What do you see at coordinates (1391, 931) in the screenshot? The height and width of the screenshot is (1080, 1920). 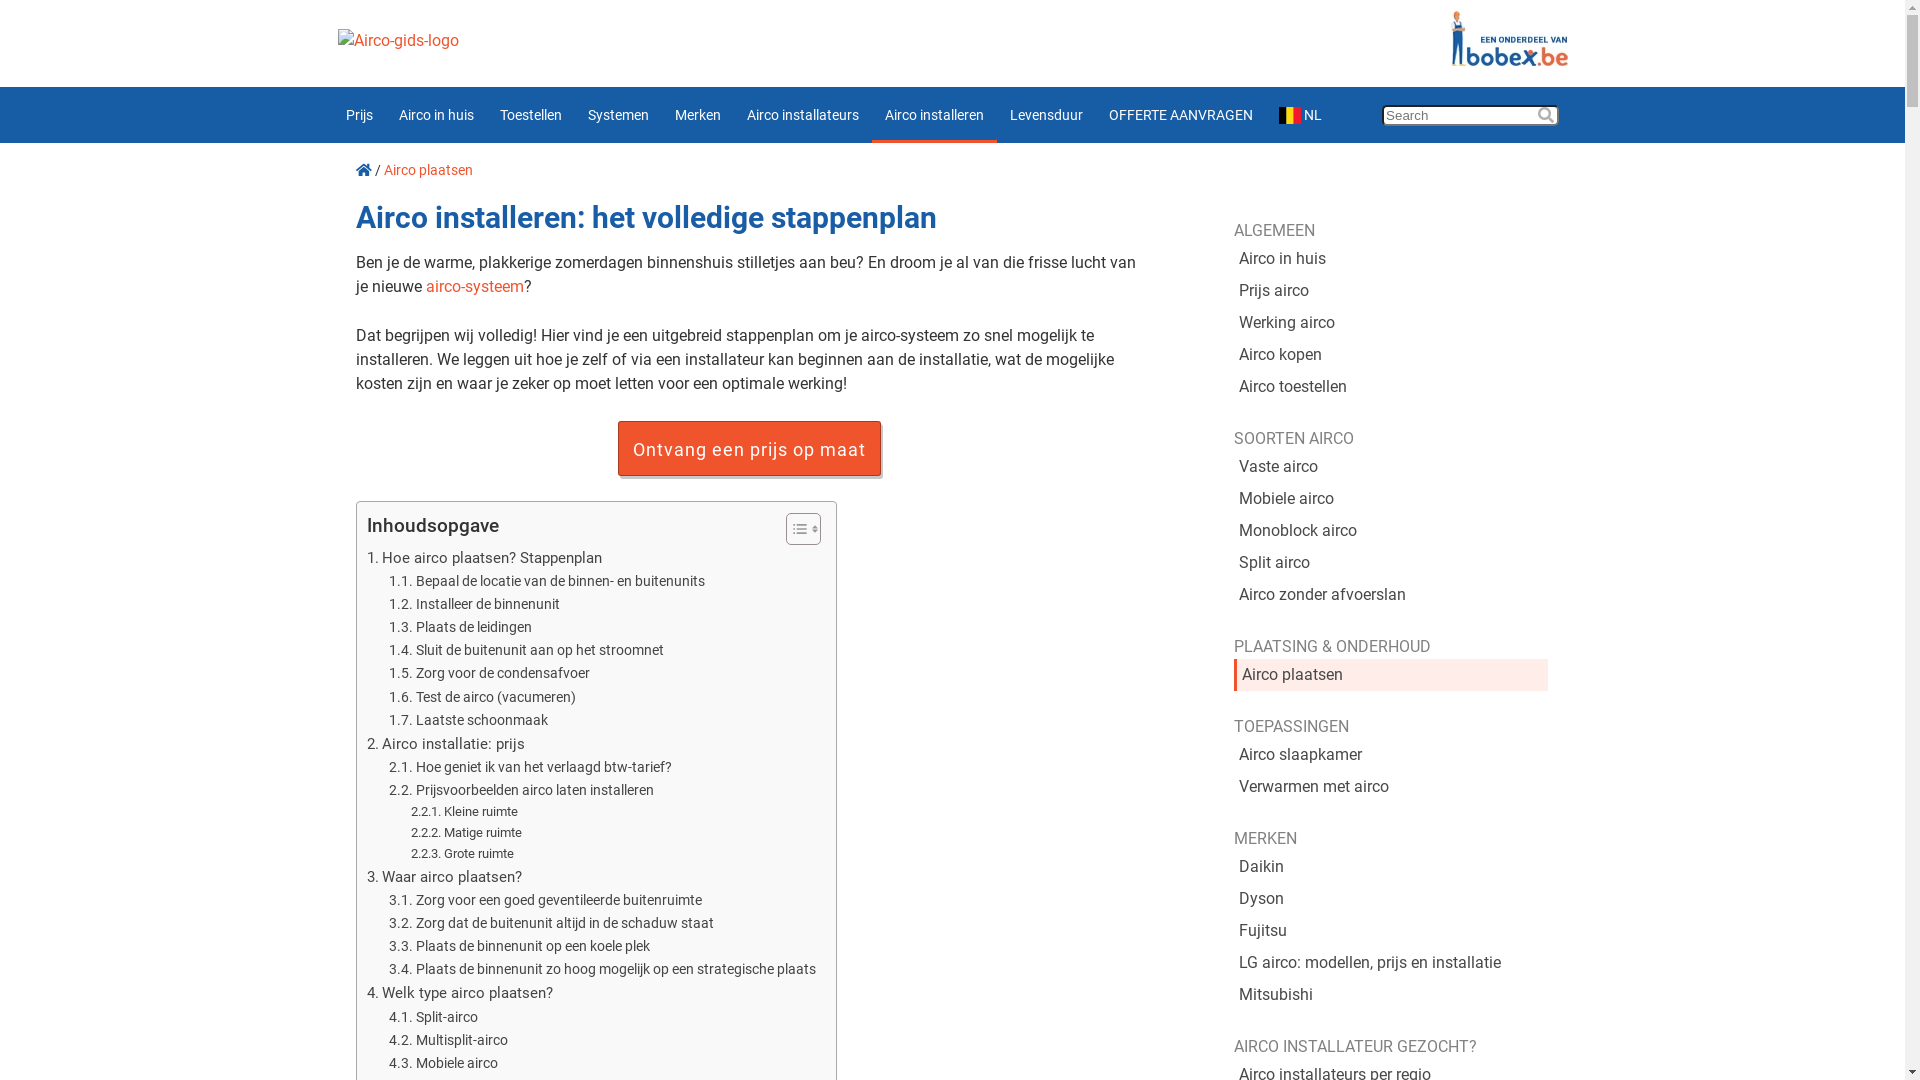 I see `Fujitsu` at bounding box center [1391, 931].